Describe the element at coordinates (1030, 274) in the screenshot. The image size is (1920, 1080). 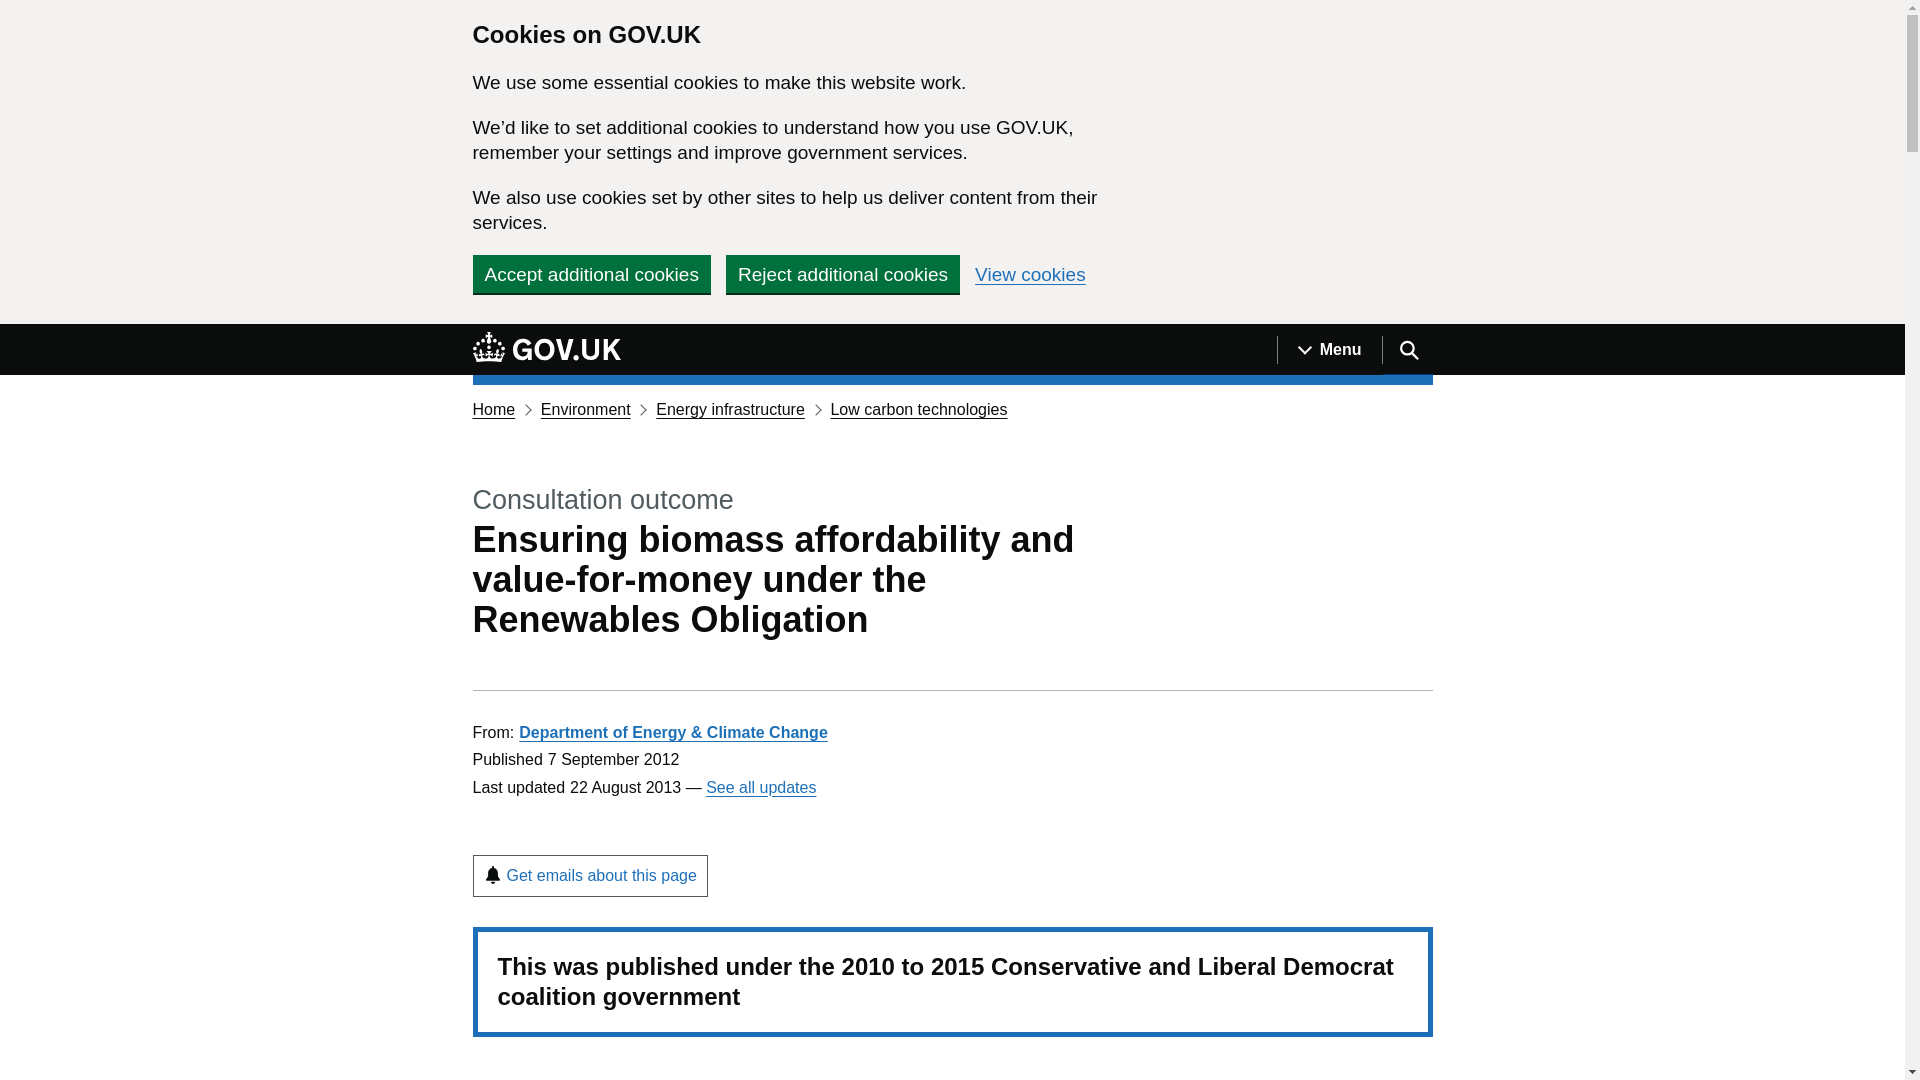
I see `View cookies` at that location.